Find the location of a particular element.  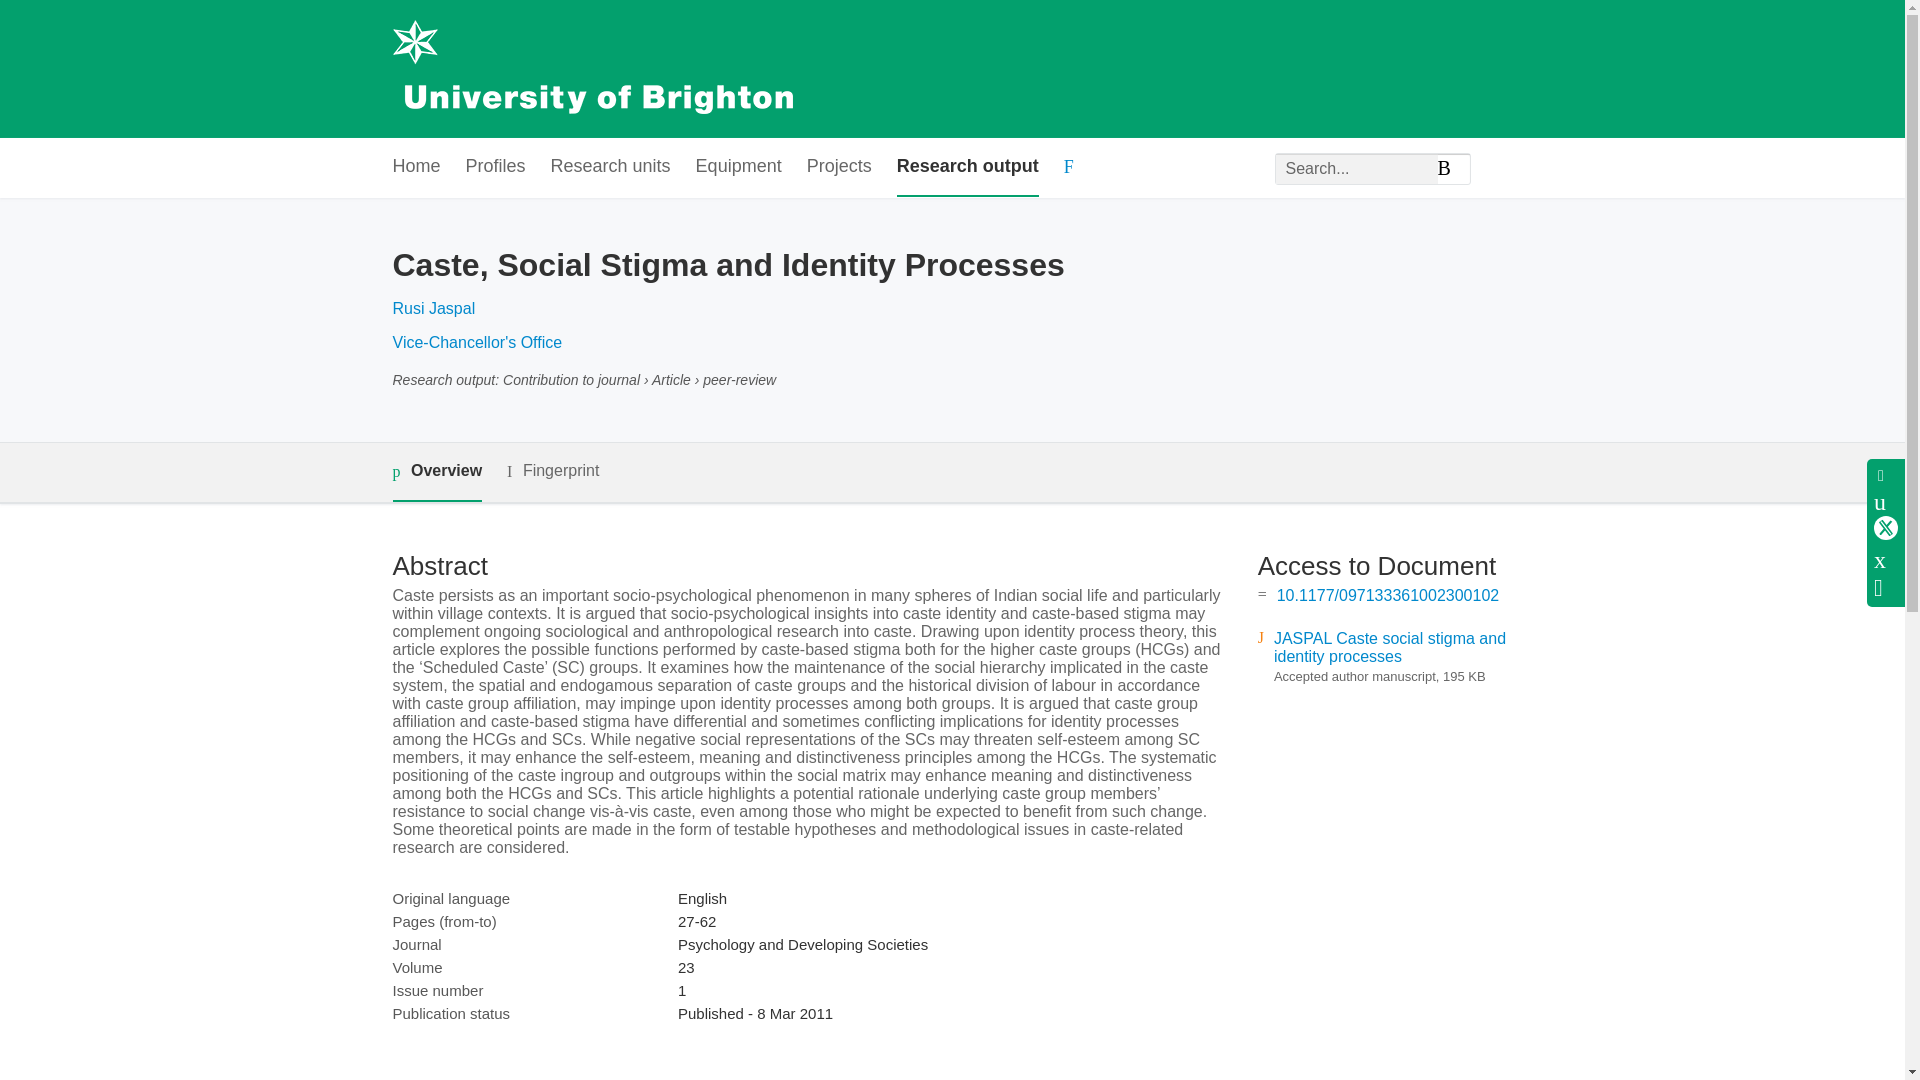

Projects is located at coordinates (838, 167).